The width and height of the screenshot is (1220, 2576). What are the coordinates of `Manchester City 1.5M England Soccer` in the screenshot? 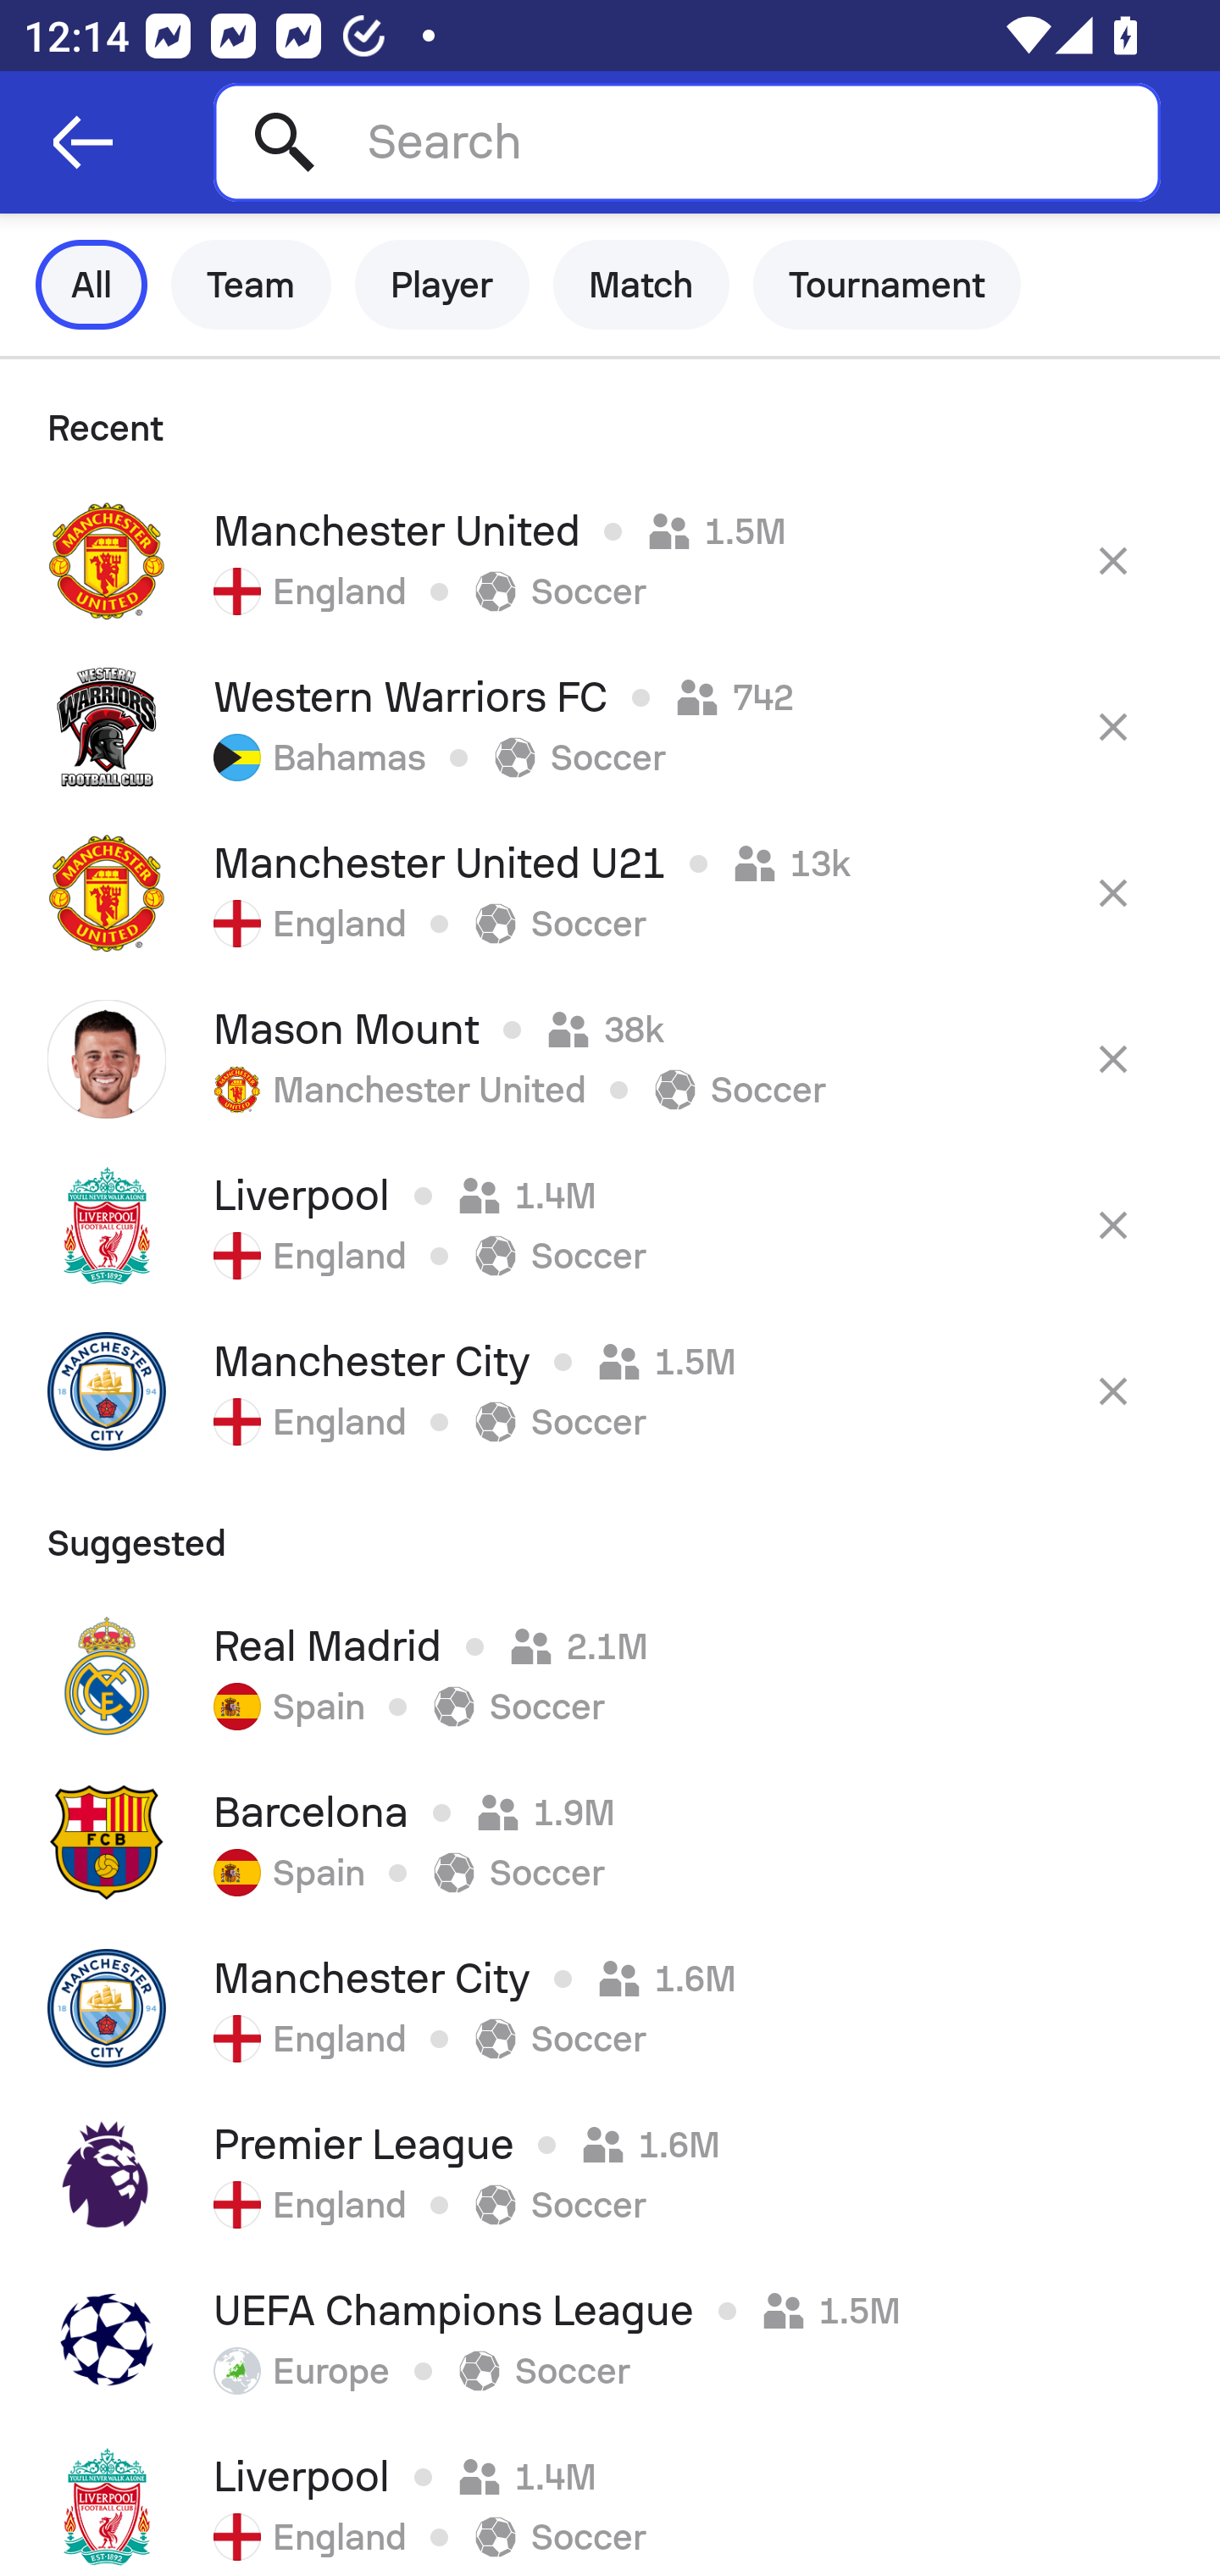 It's located at (610, 1391).